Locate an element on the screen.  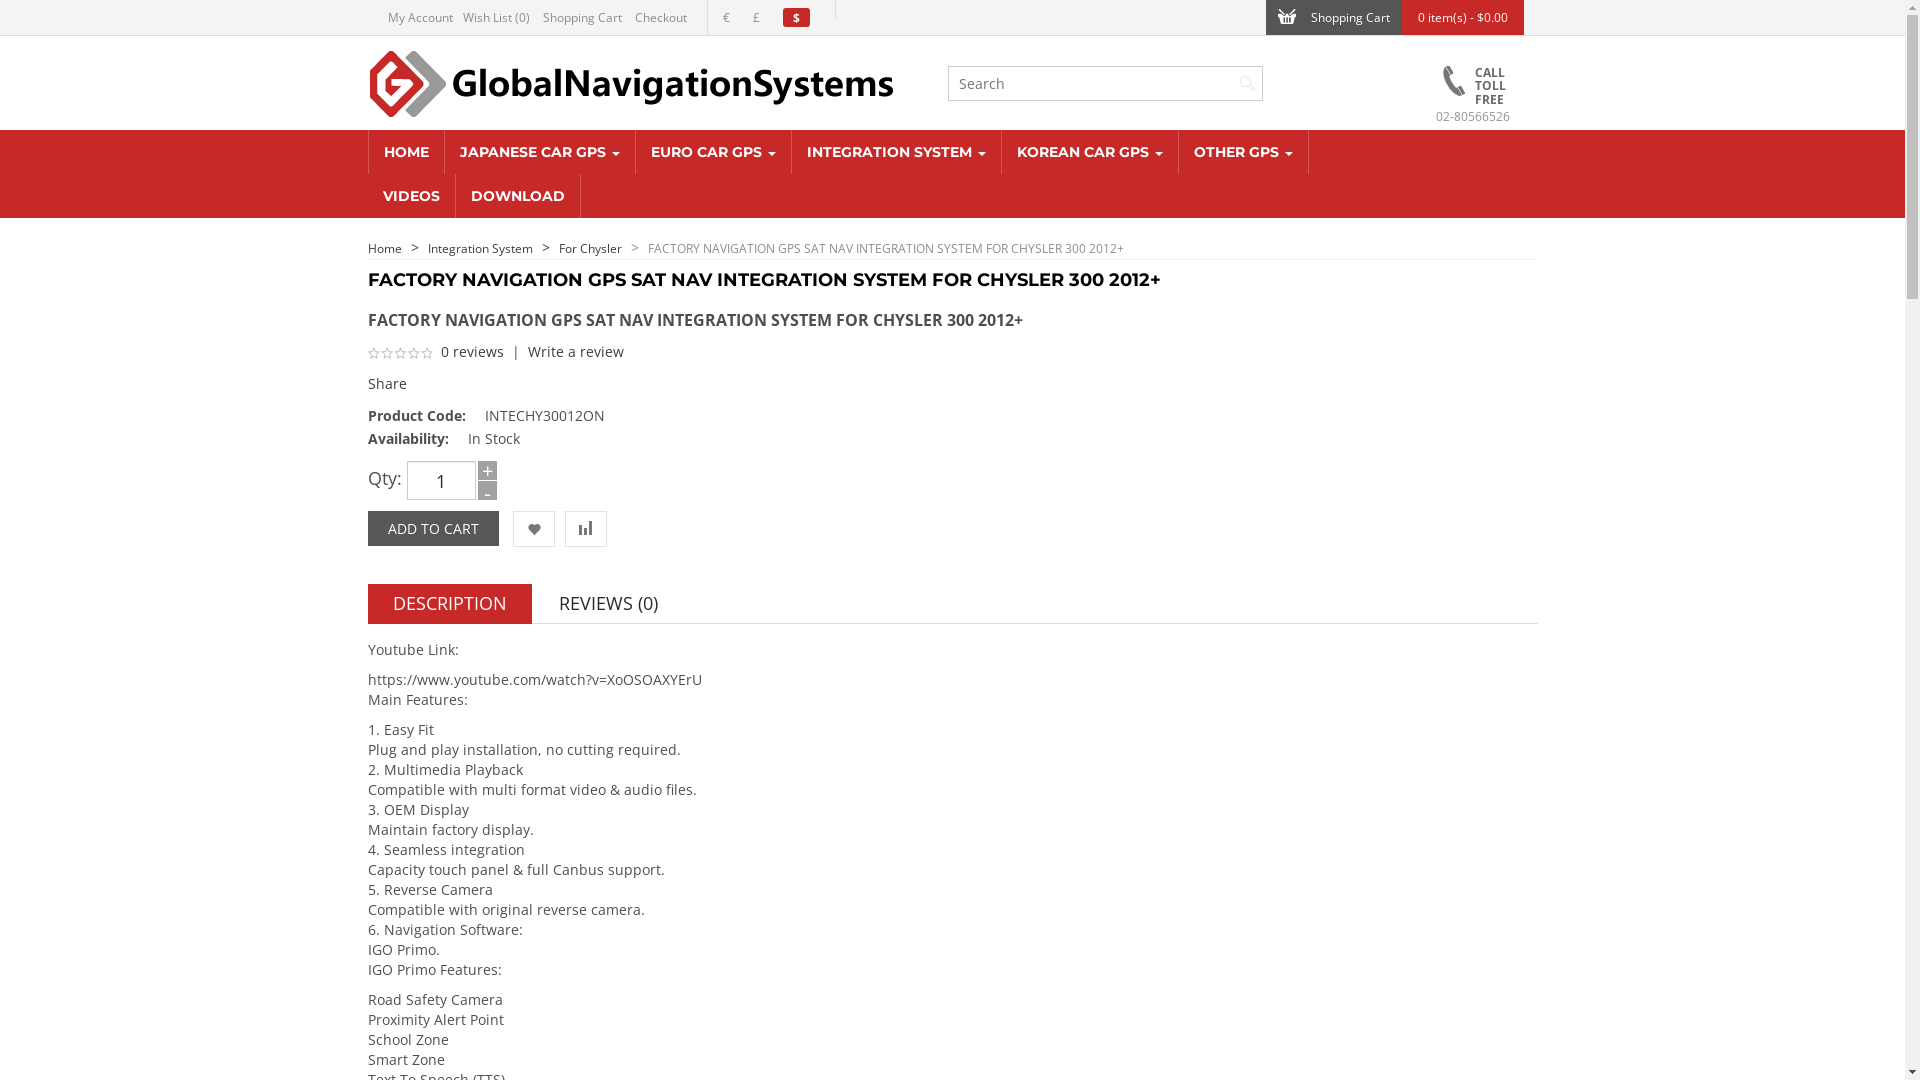
Integration System is located at coordinates (480, 248).